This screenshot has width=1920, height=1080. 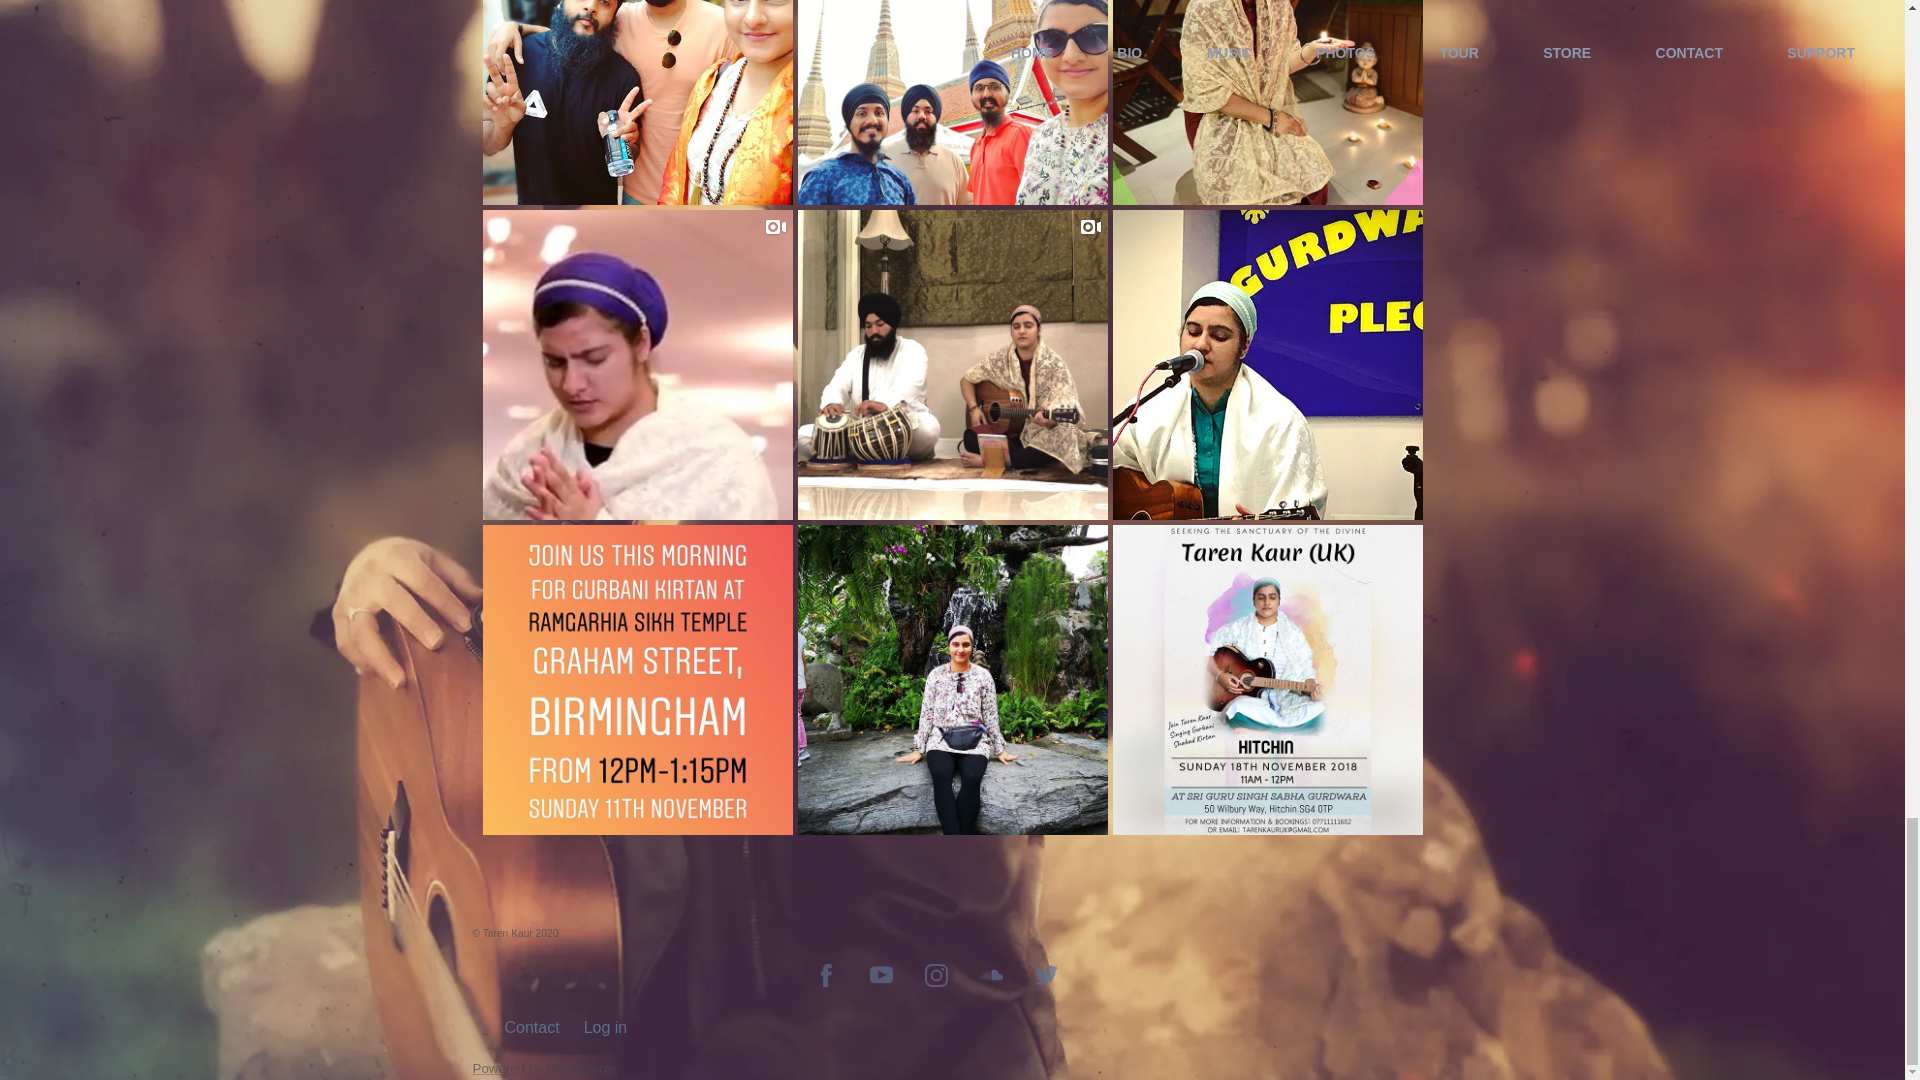 What do you see at coordinates (605, 1027) in the screenshot?
I see `Log in` at bounding box center [605, 1027].